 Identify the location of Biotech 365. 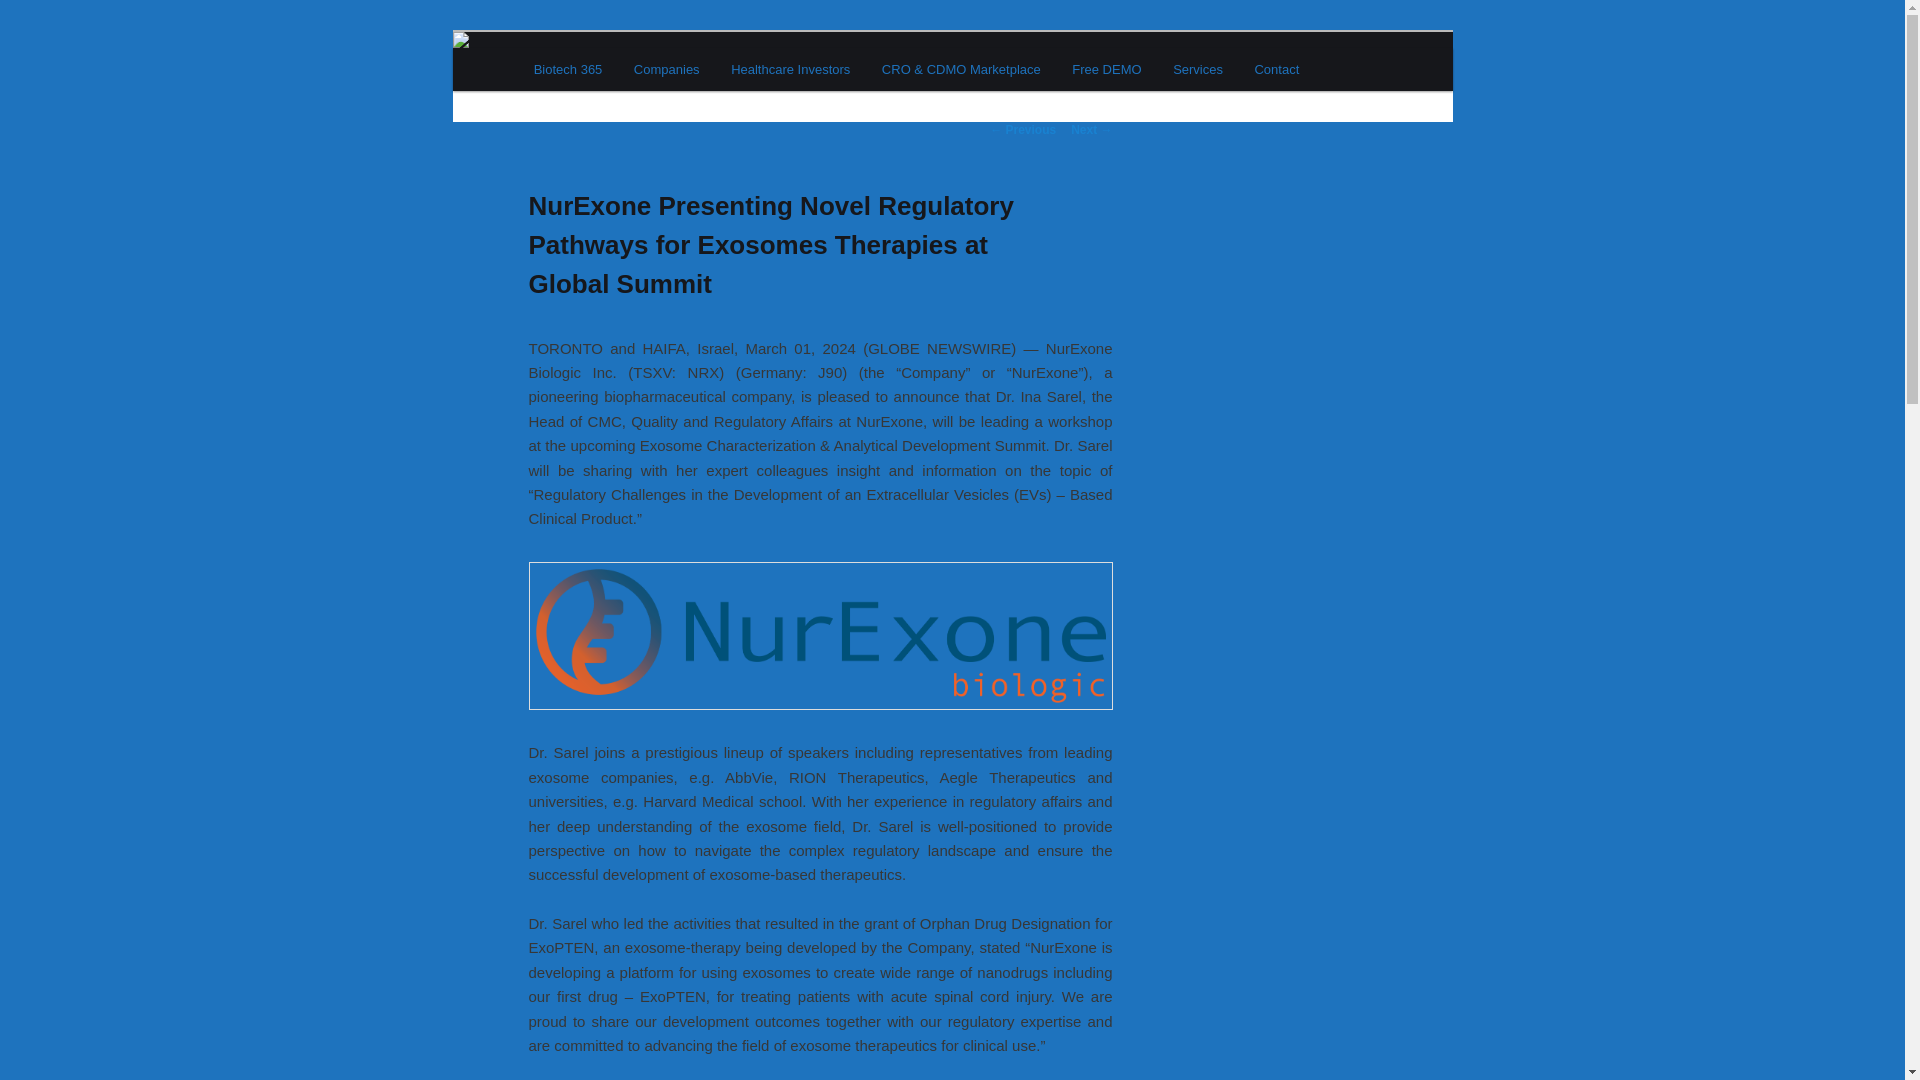
(568, 68).